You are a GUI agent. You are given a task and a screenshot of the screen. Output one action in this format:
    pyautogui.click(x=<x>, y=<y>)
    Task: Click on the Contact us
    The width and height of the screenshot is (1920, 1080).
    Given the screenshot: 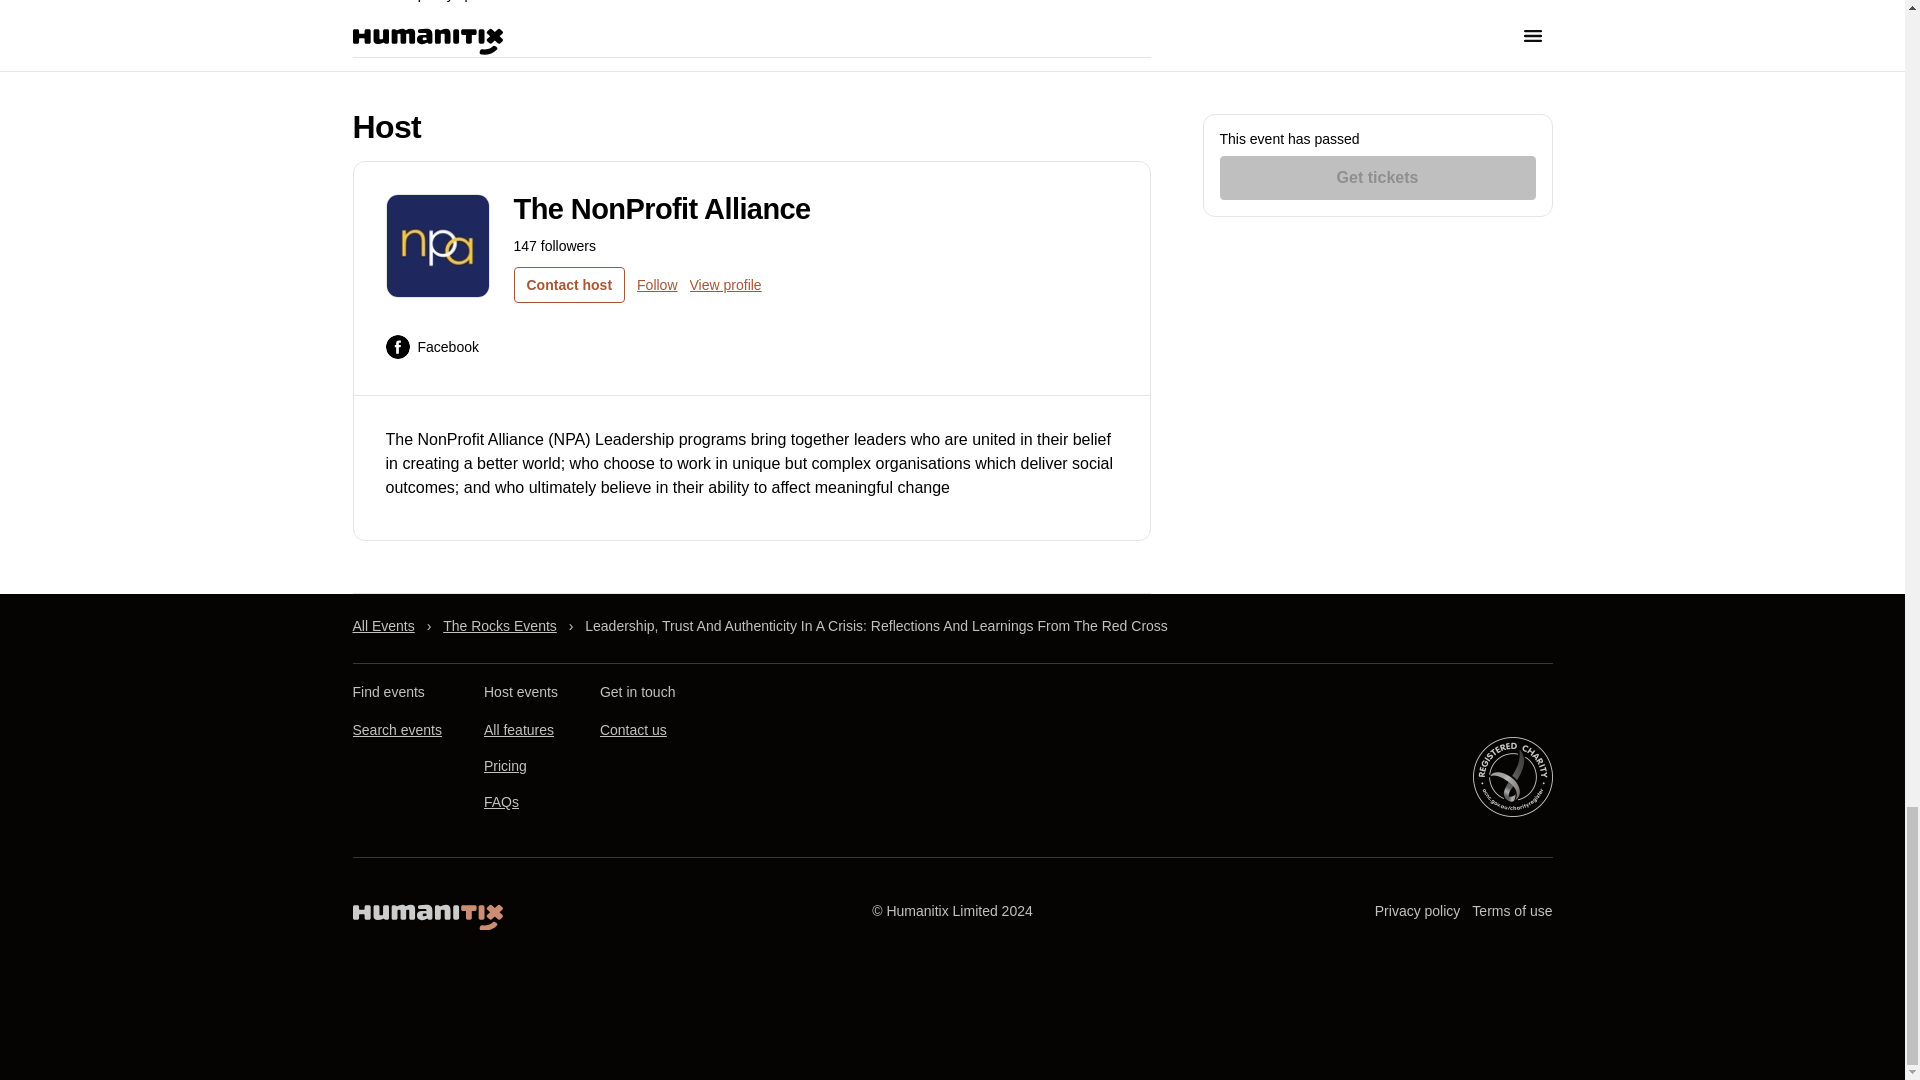 What is the action you would take?
    pyautogui.click(x=632, y=730)
    